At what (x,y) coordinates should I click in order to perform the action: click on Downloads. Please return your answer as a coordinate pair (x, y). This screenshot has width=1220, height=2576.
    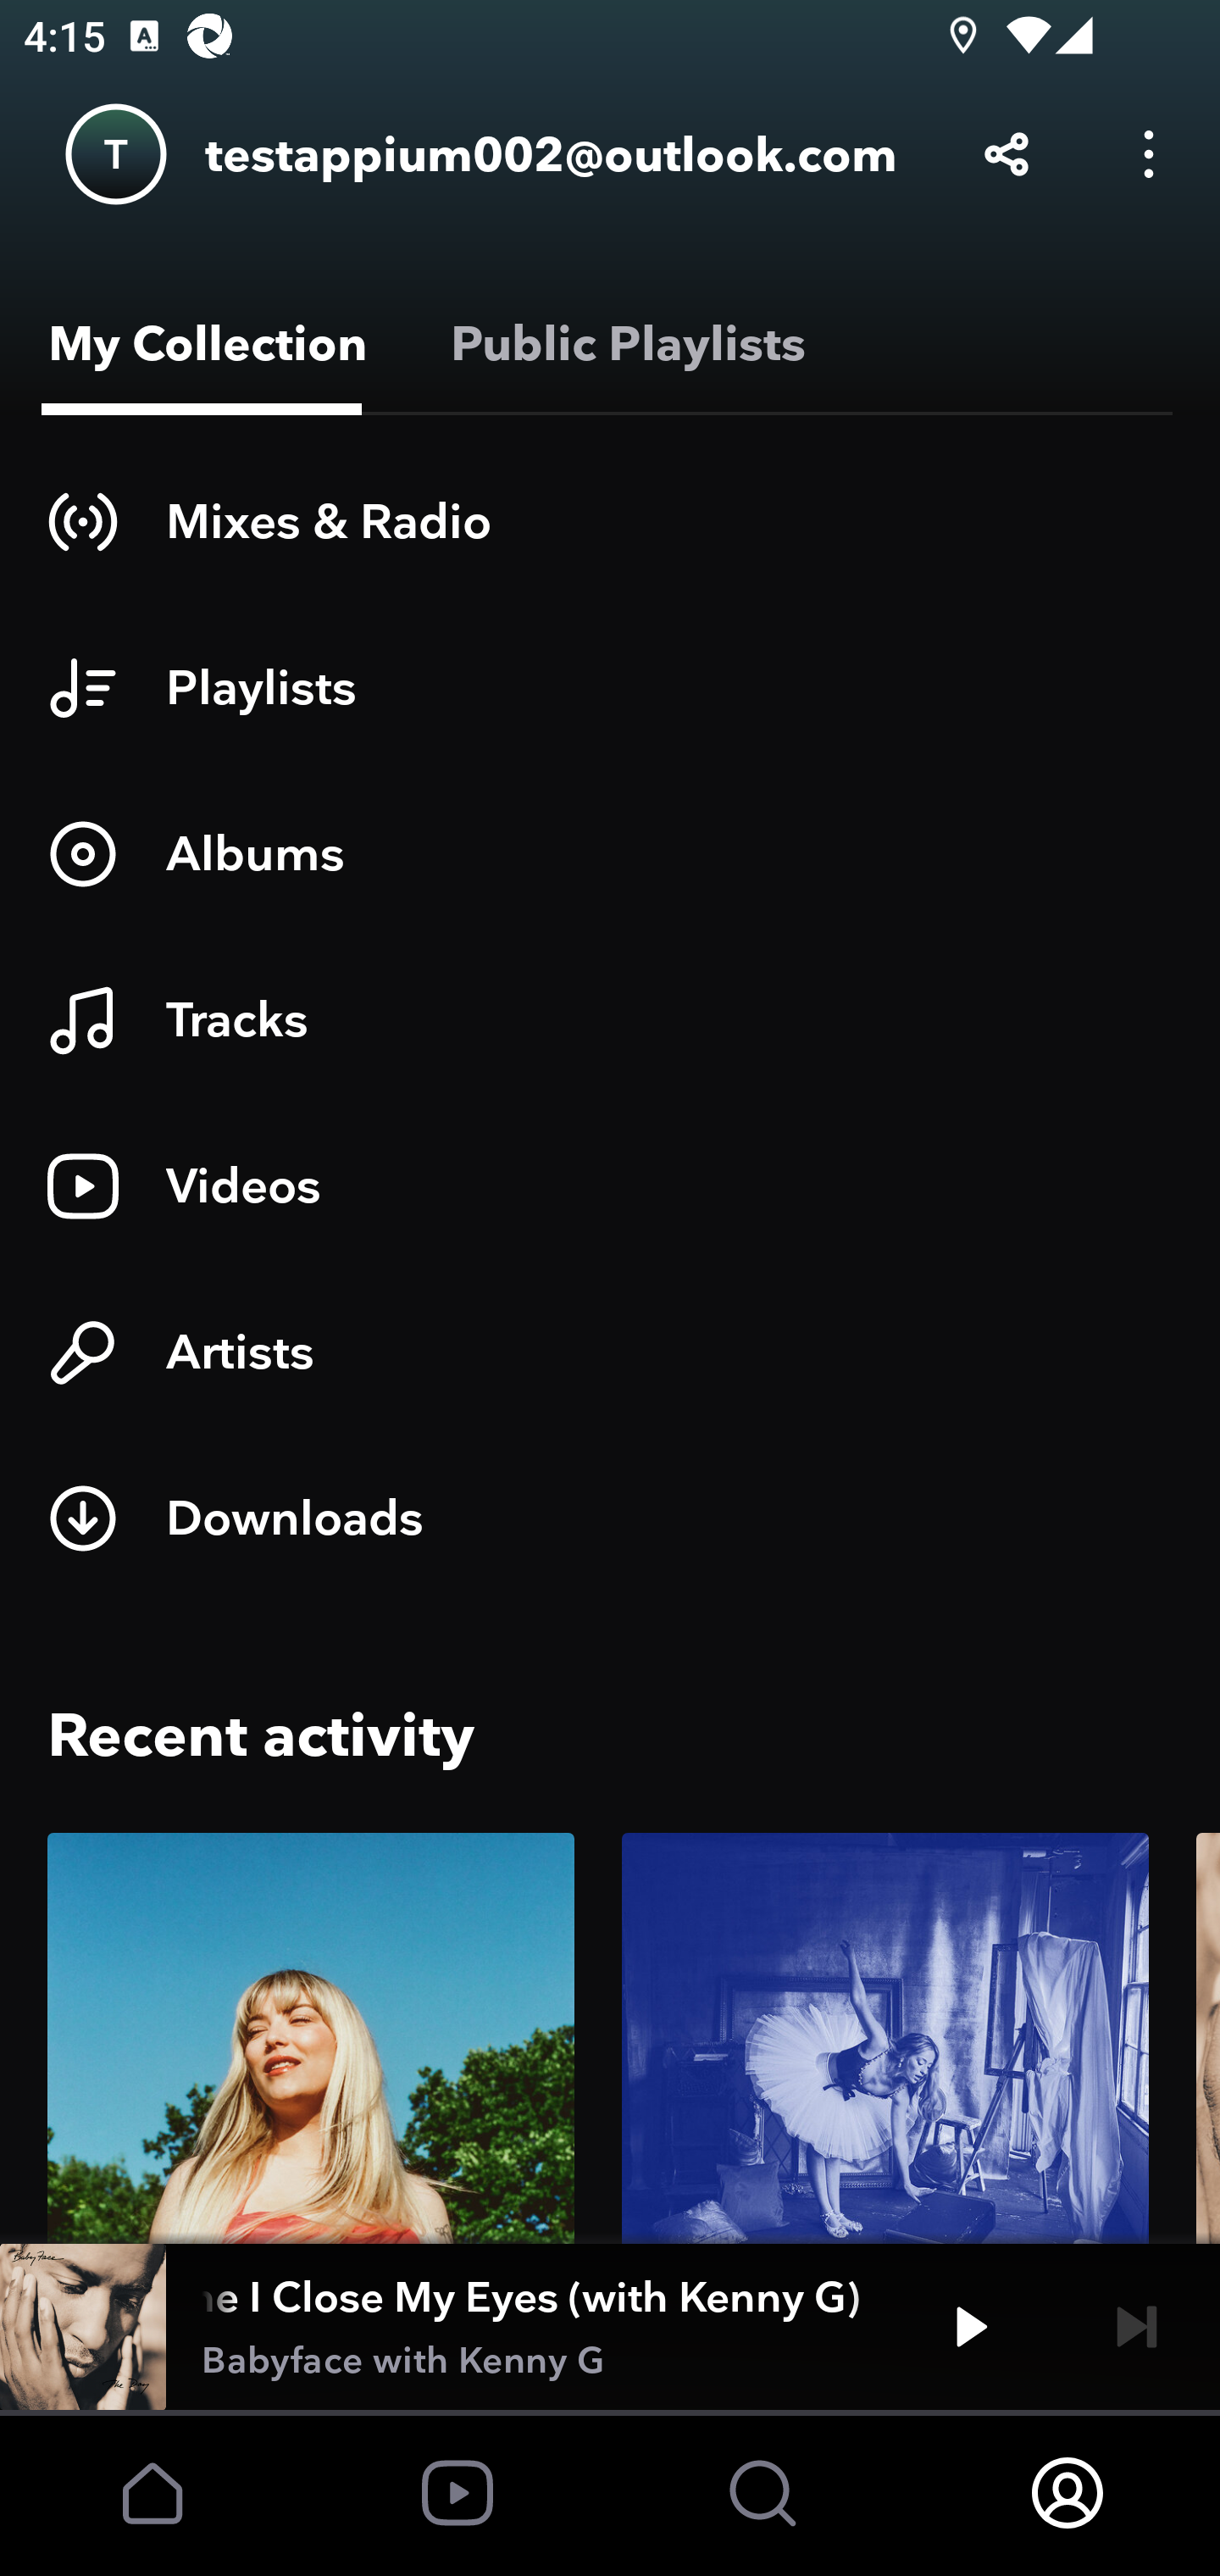
    Looking at the image, I should click on (610, 1518).